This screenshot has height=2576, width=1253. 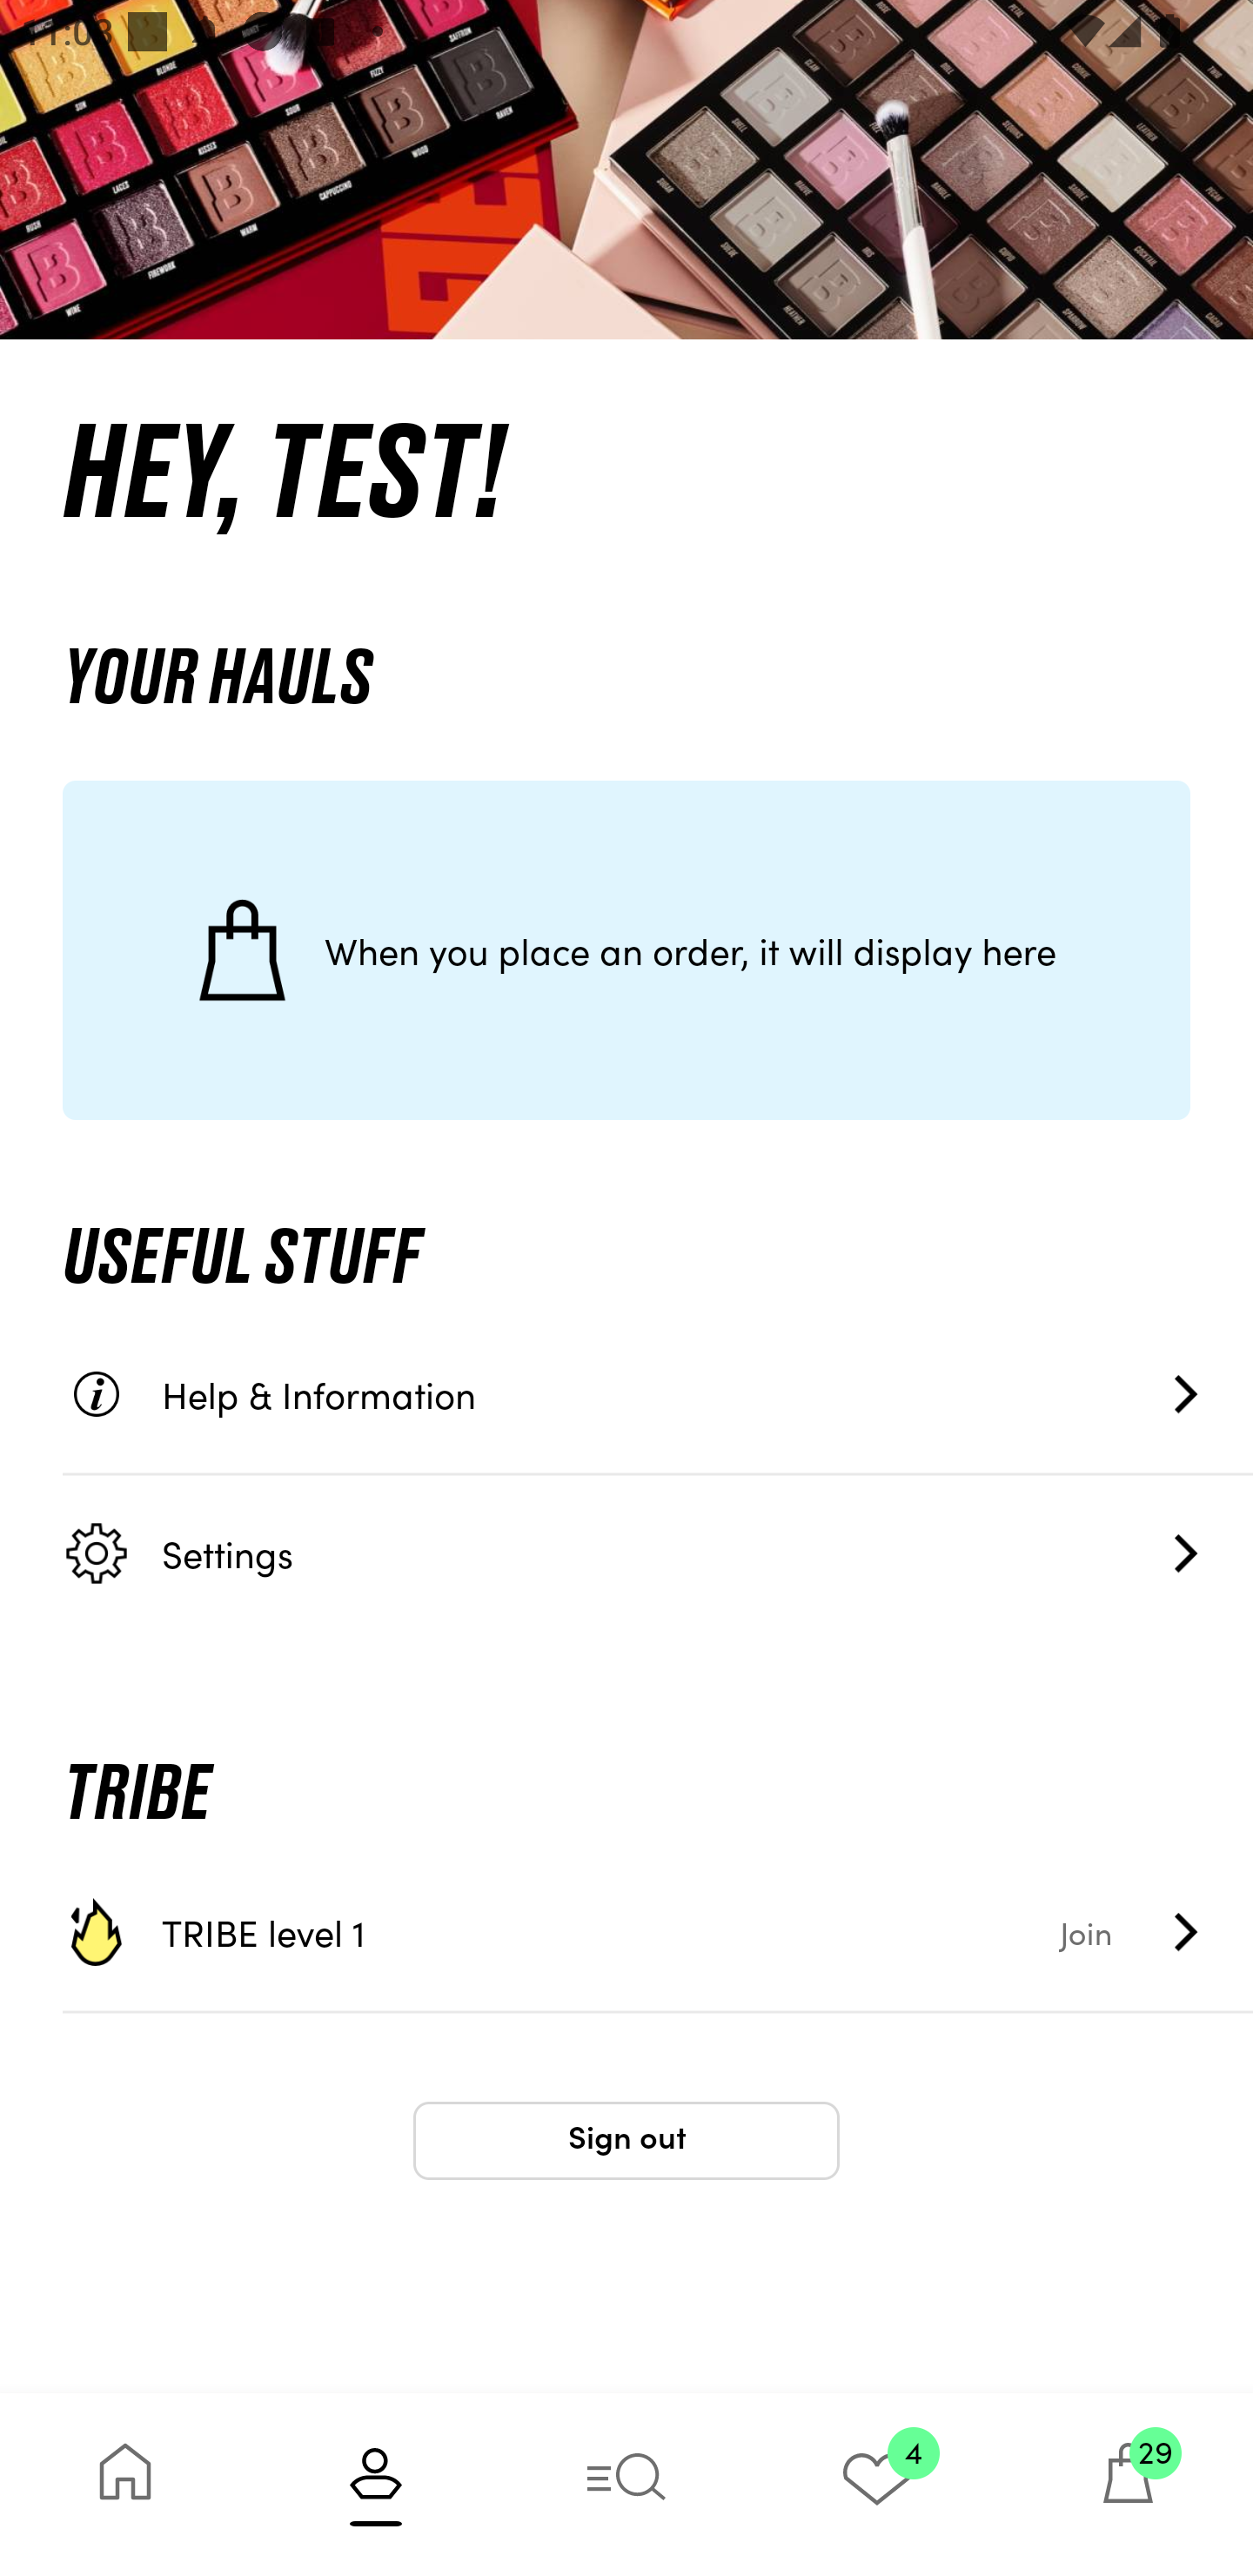 What do you see at coordinates (658, 1394) in the screenshot?
I see `Help & Information` at bounding box center [658, 1394].